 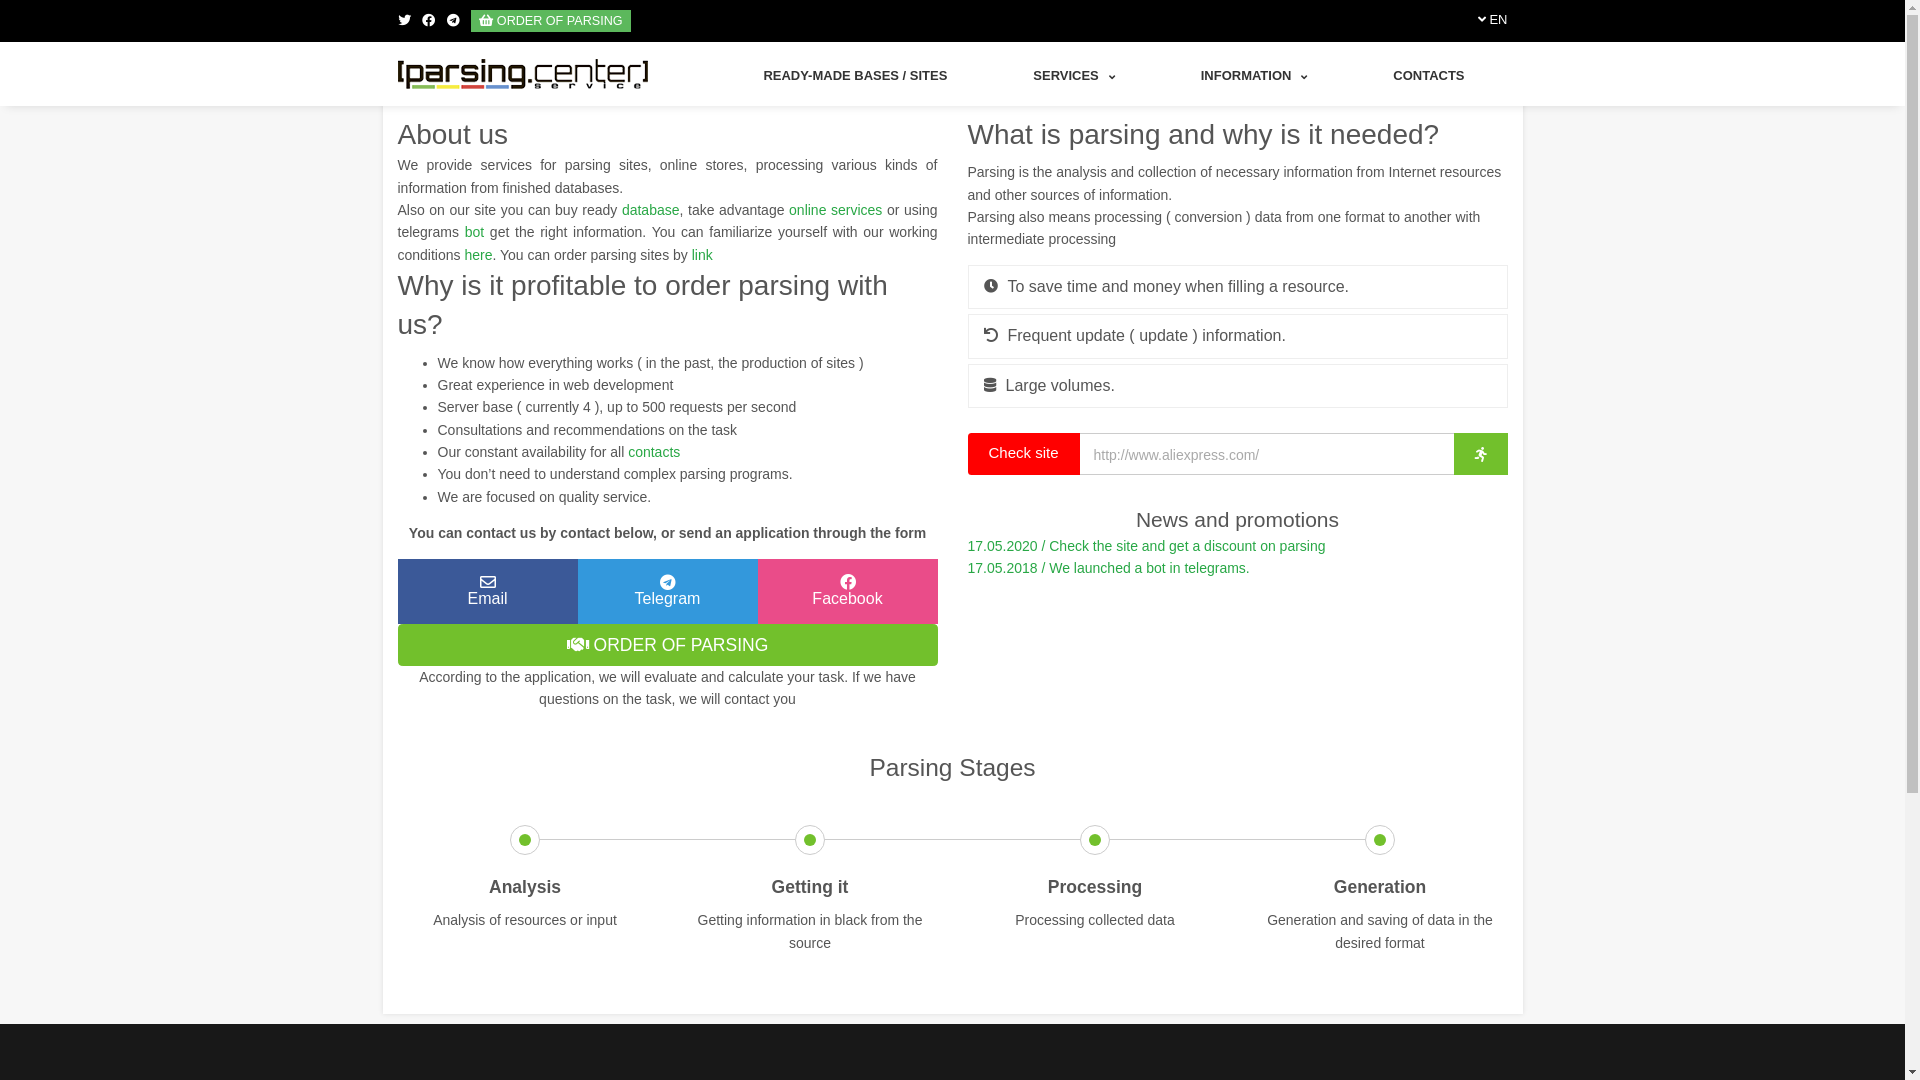 I want to click on Frequent update ( update ) information., so click(x=1238, y=336).